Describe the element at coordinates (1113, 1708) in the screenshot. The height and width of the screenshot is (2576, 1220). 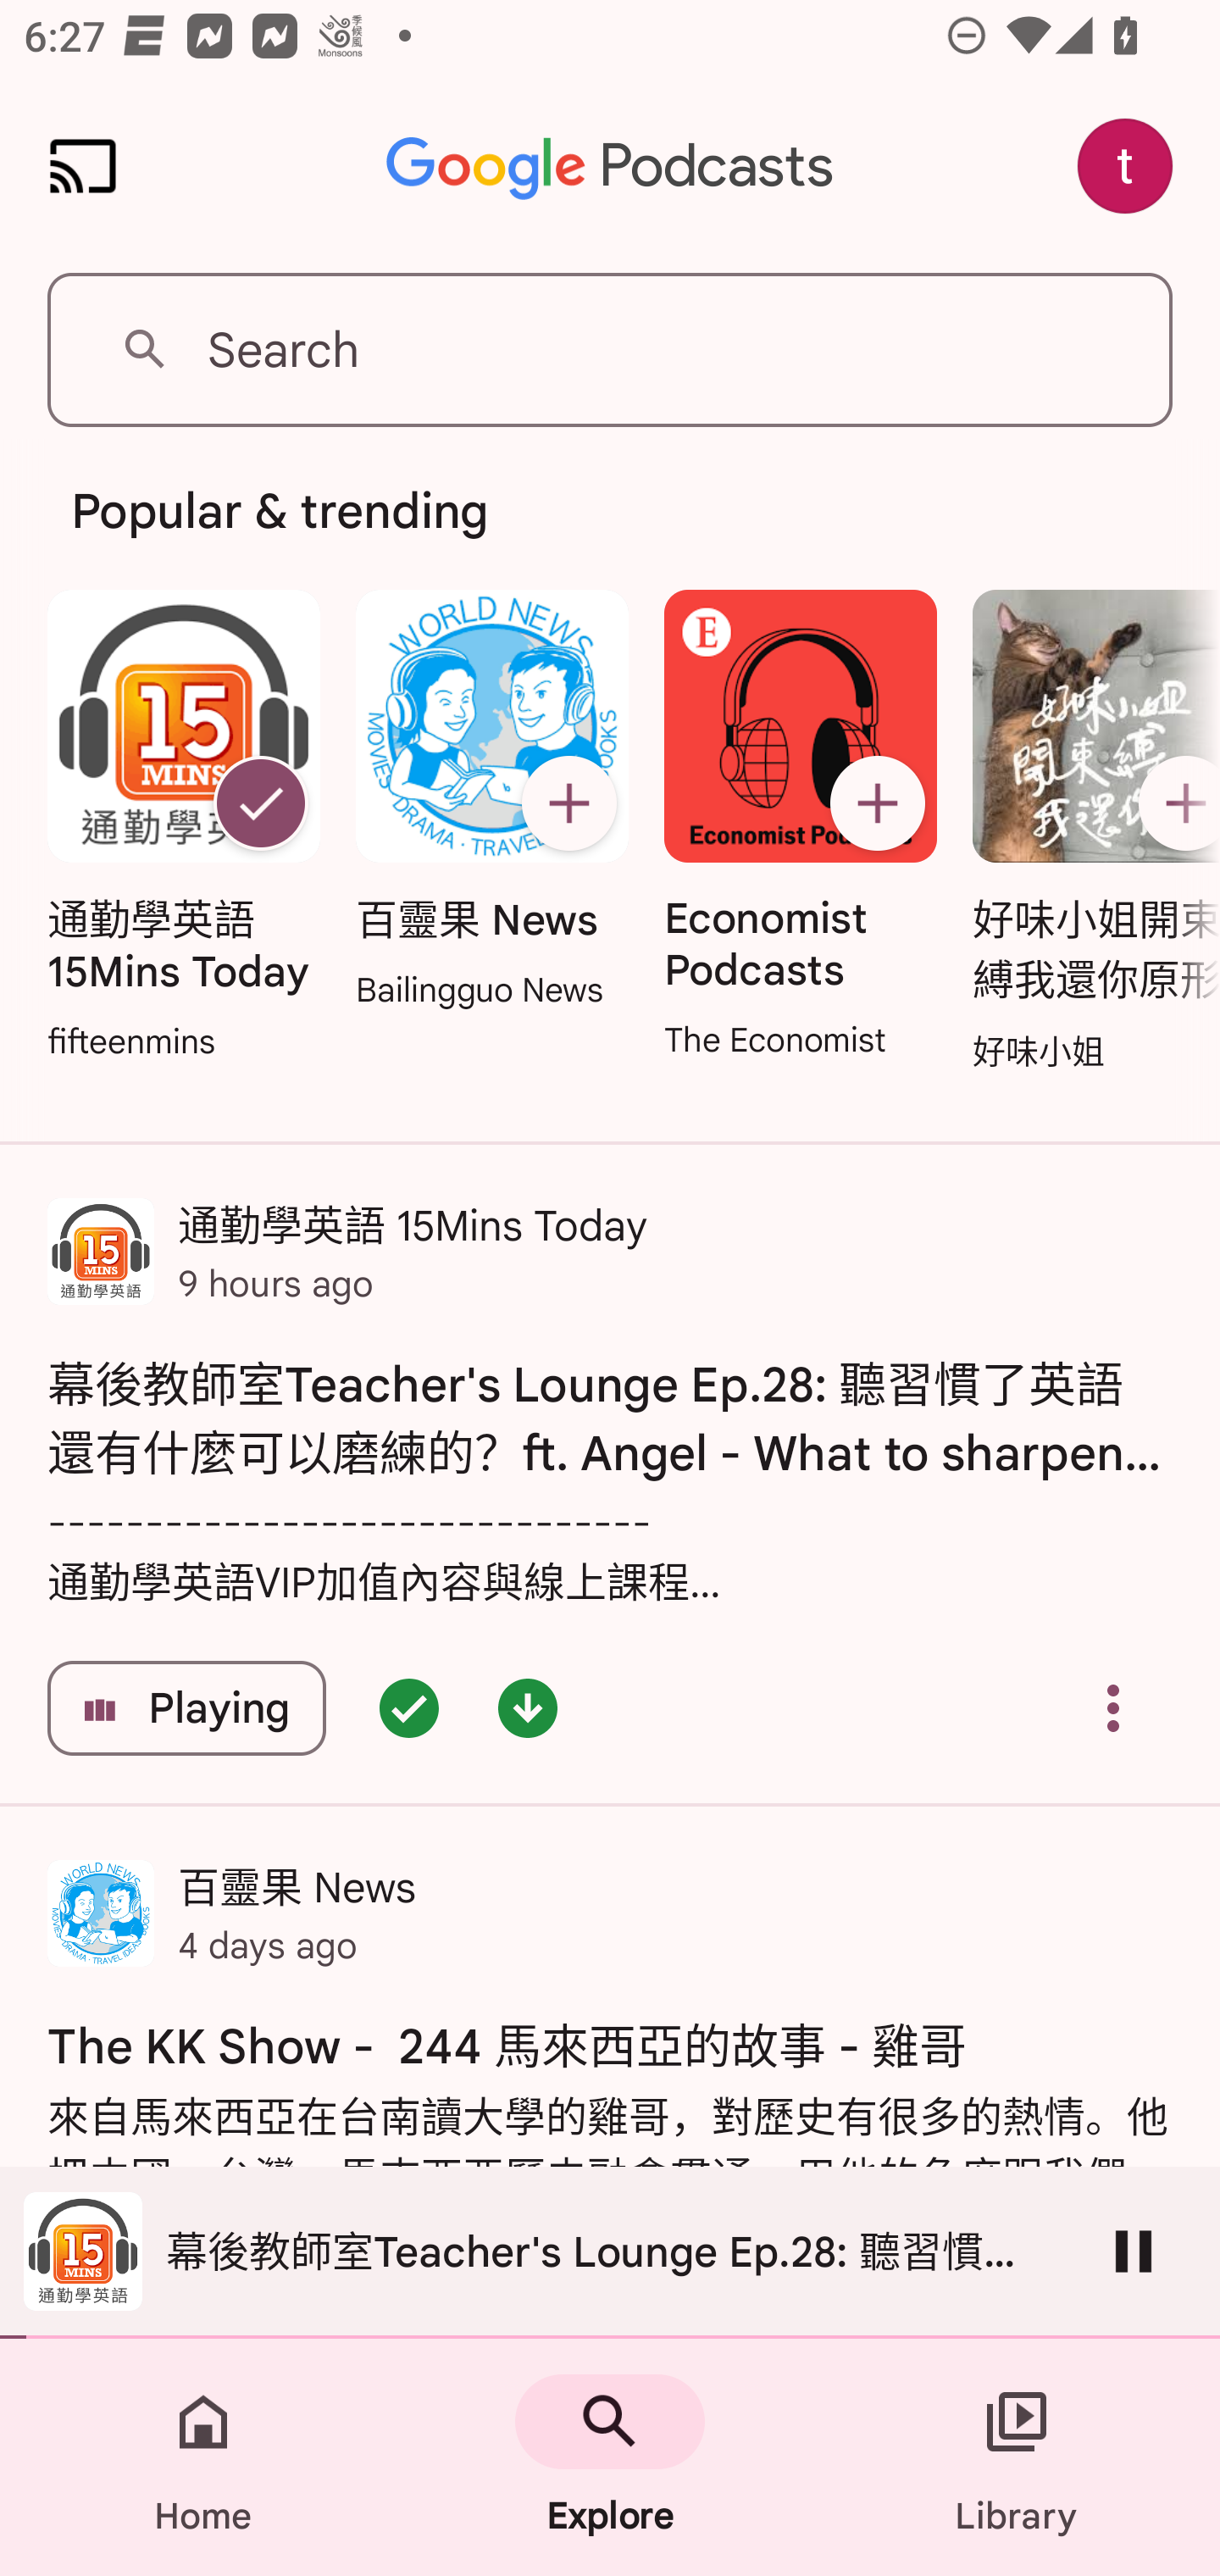
I see `Overflow menu` at that location.